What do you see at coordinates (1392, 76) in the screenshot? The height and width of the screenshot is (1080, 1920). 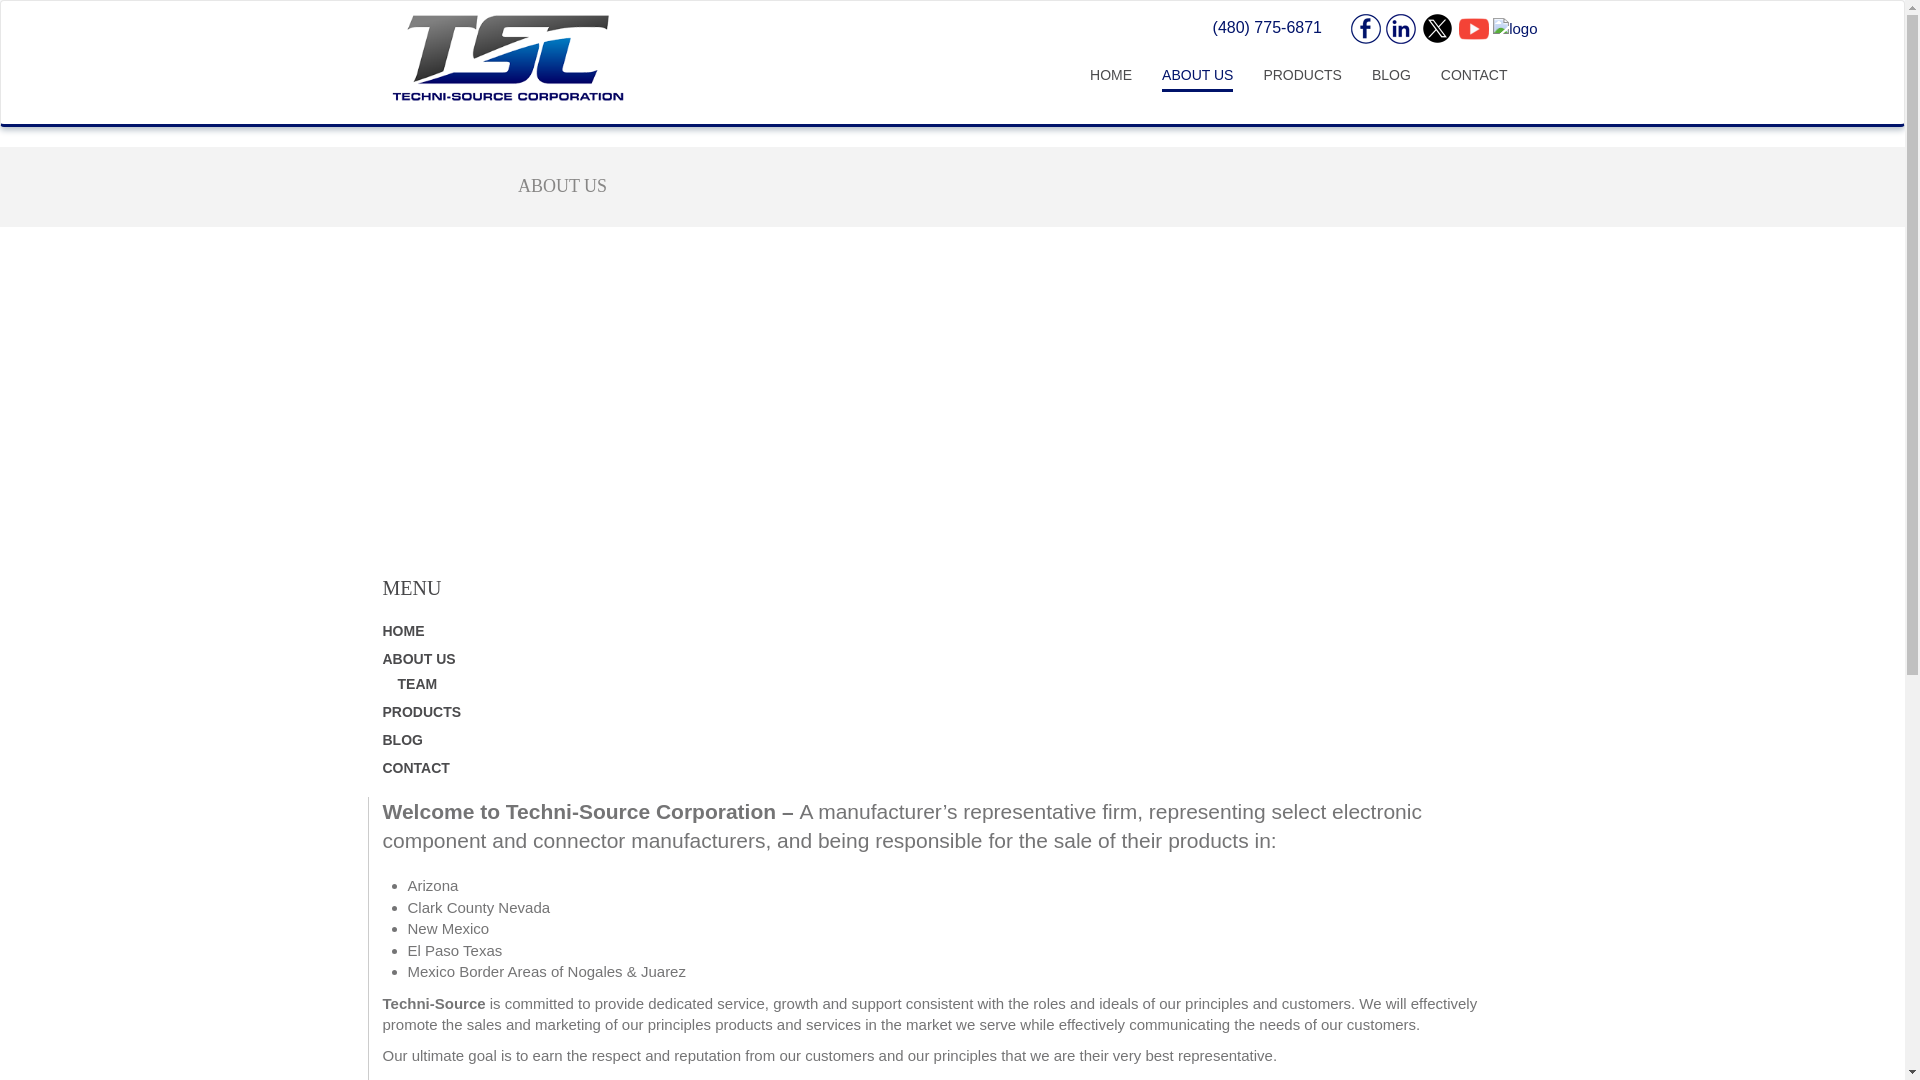 I see `BLOG` at bounding box center [1392, 76].